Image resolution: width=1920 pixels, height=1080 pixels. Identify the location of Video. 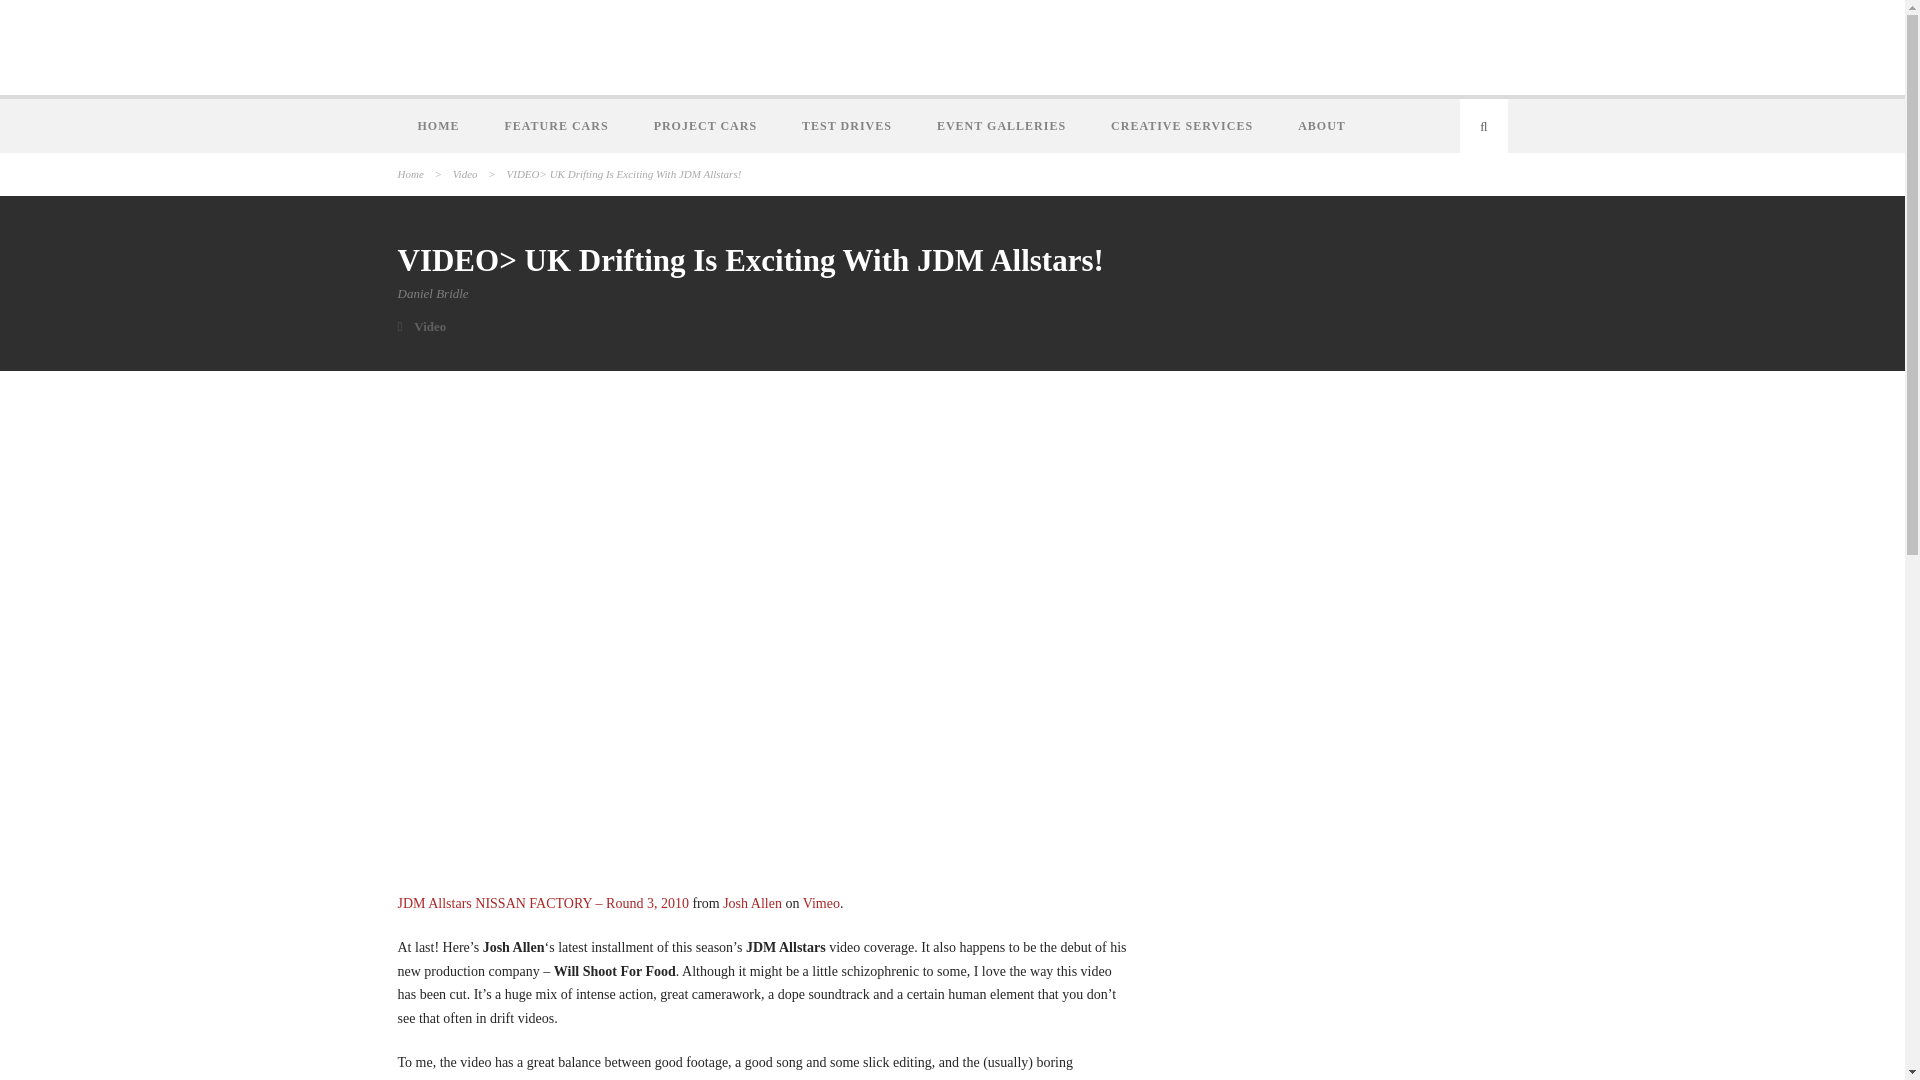
(466, 174).